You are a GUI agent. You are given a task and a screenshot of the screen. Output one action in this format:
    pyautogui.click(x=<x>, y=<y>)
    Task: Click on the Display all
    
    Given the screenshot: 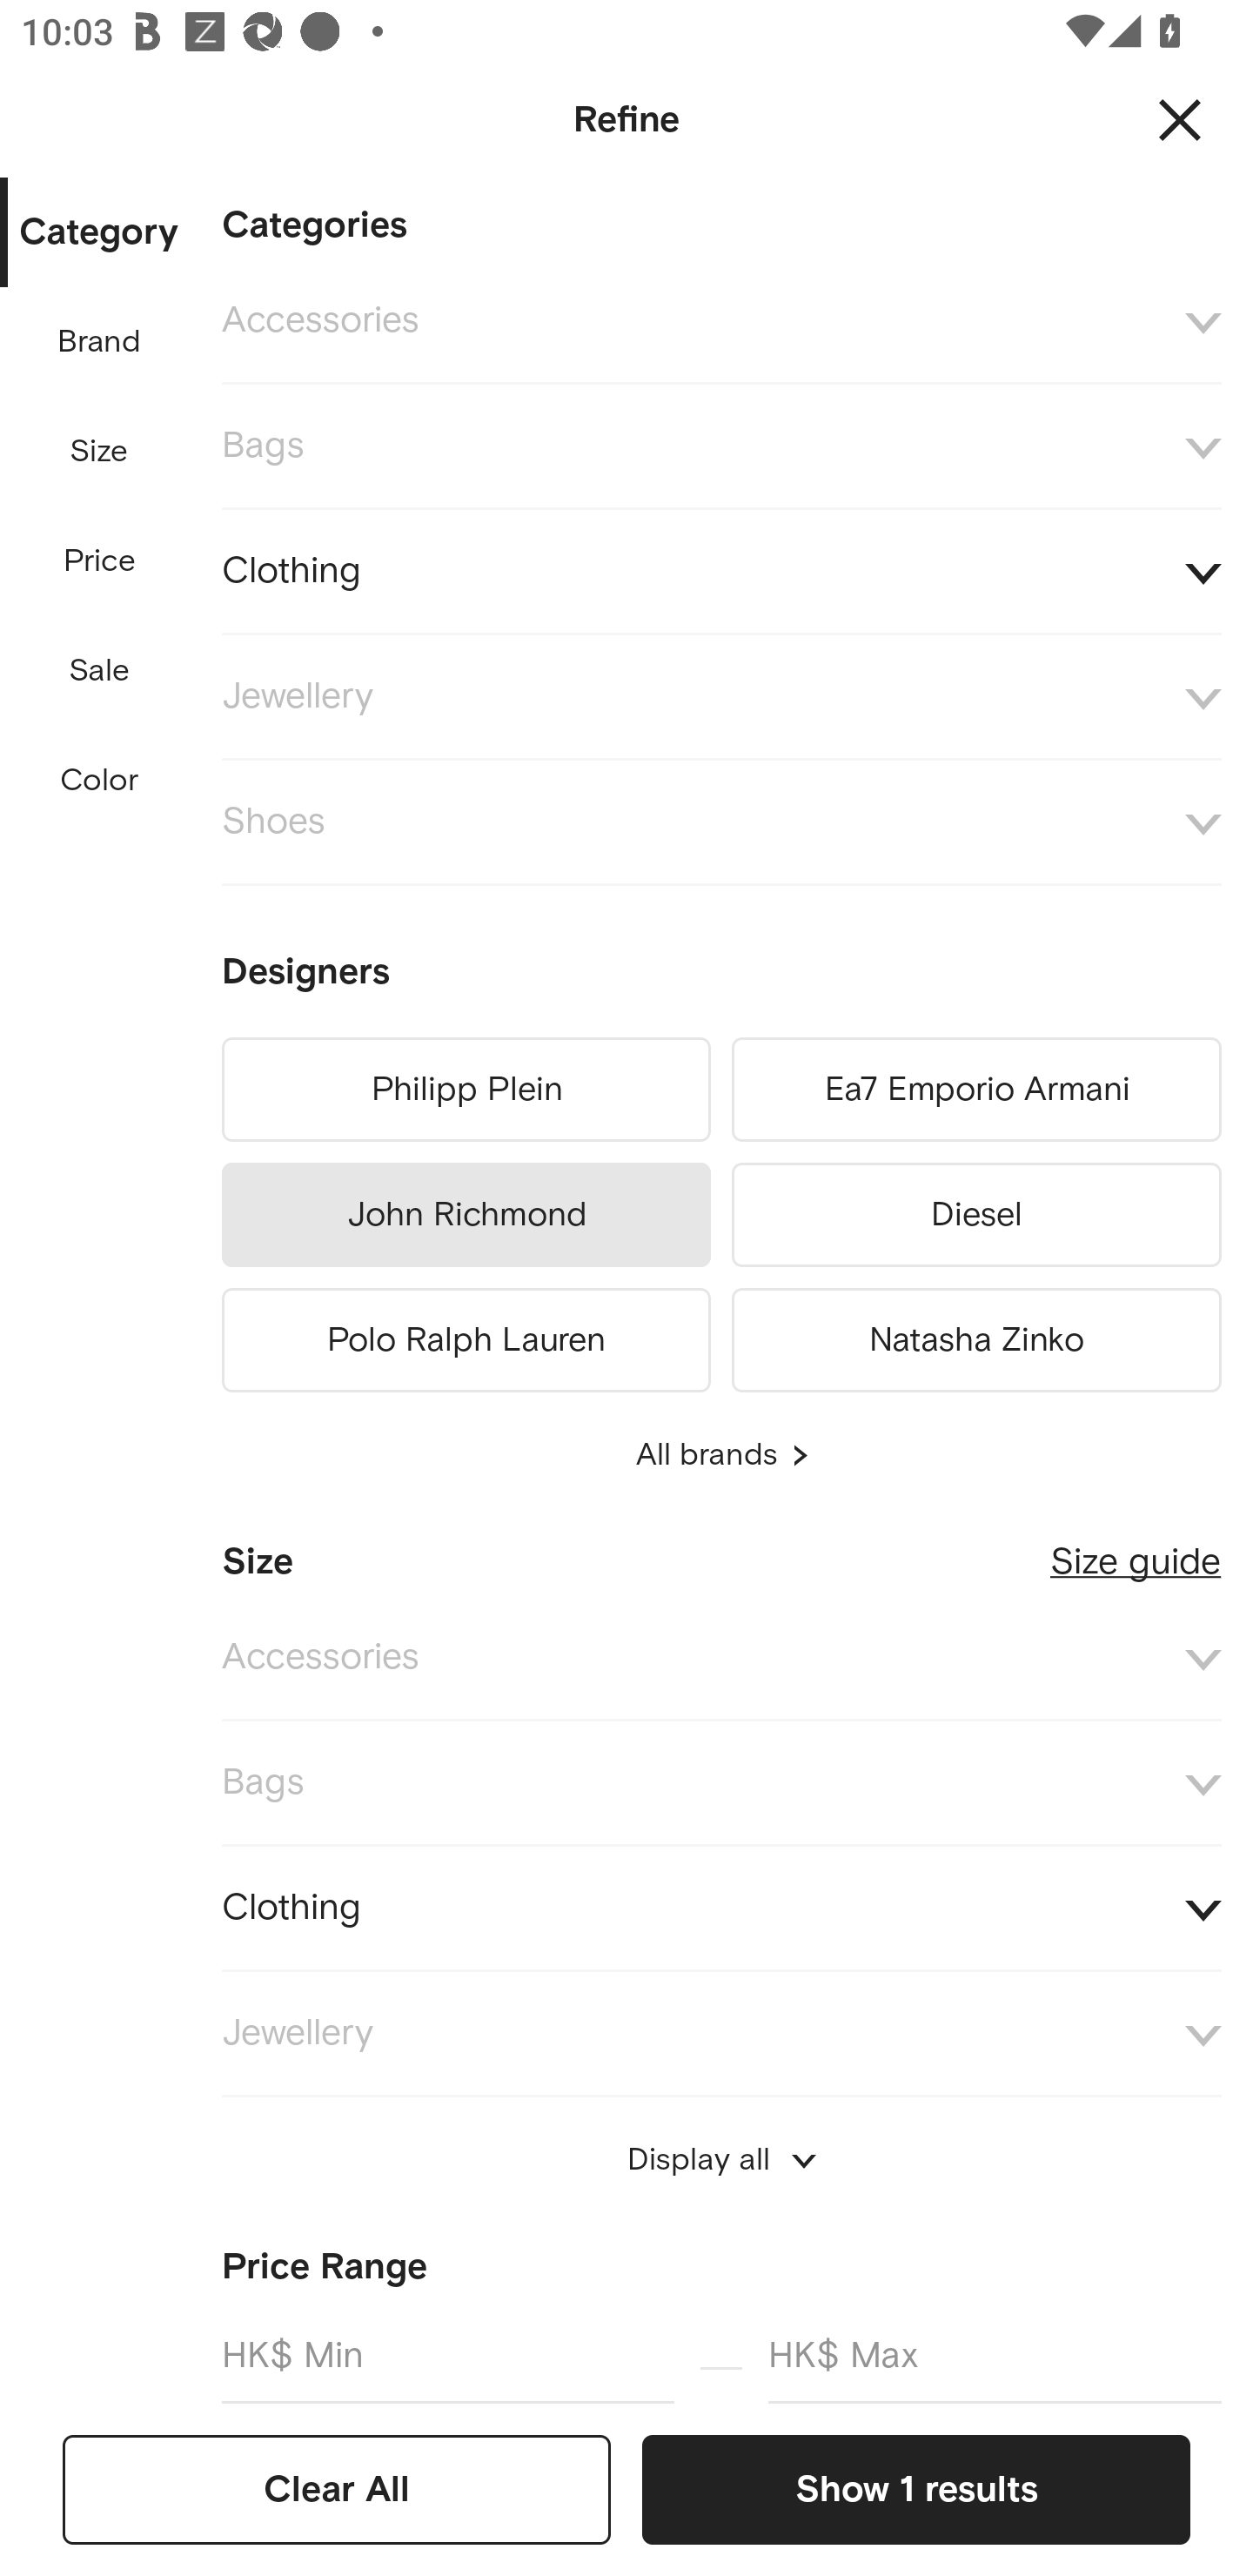 What is the action you would take?
    pyautogui.click(x=721, y=2160)
    